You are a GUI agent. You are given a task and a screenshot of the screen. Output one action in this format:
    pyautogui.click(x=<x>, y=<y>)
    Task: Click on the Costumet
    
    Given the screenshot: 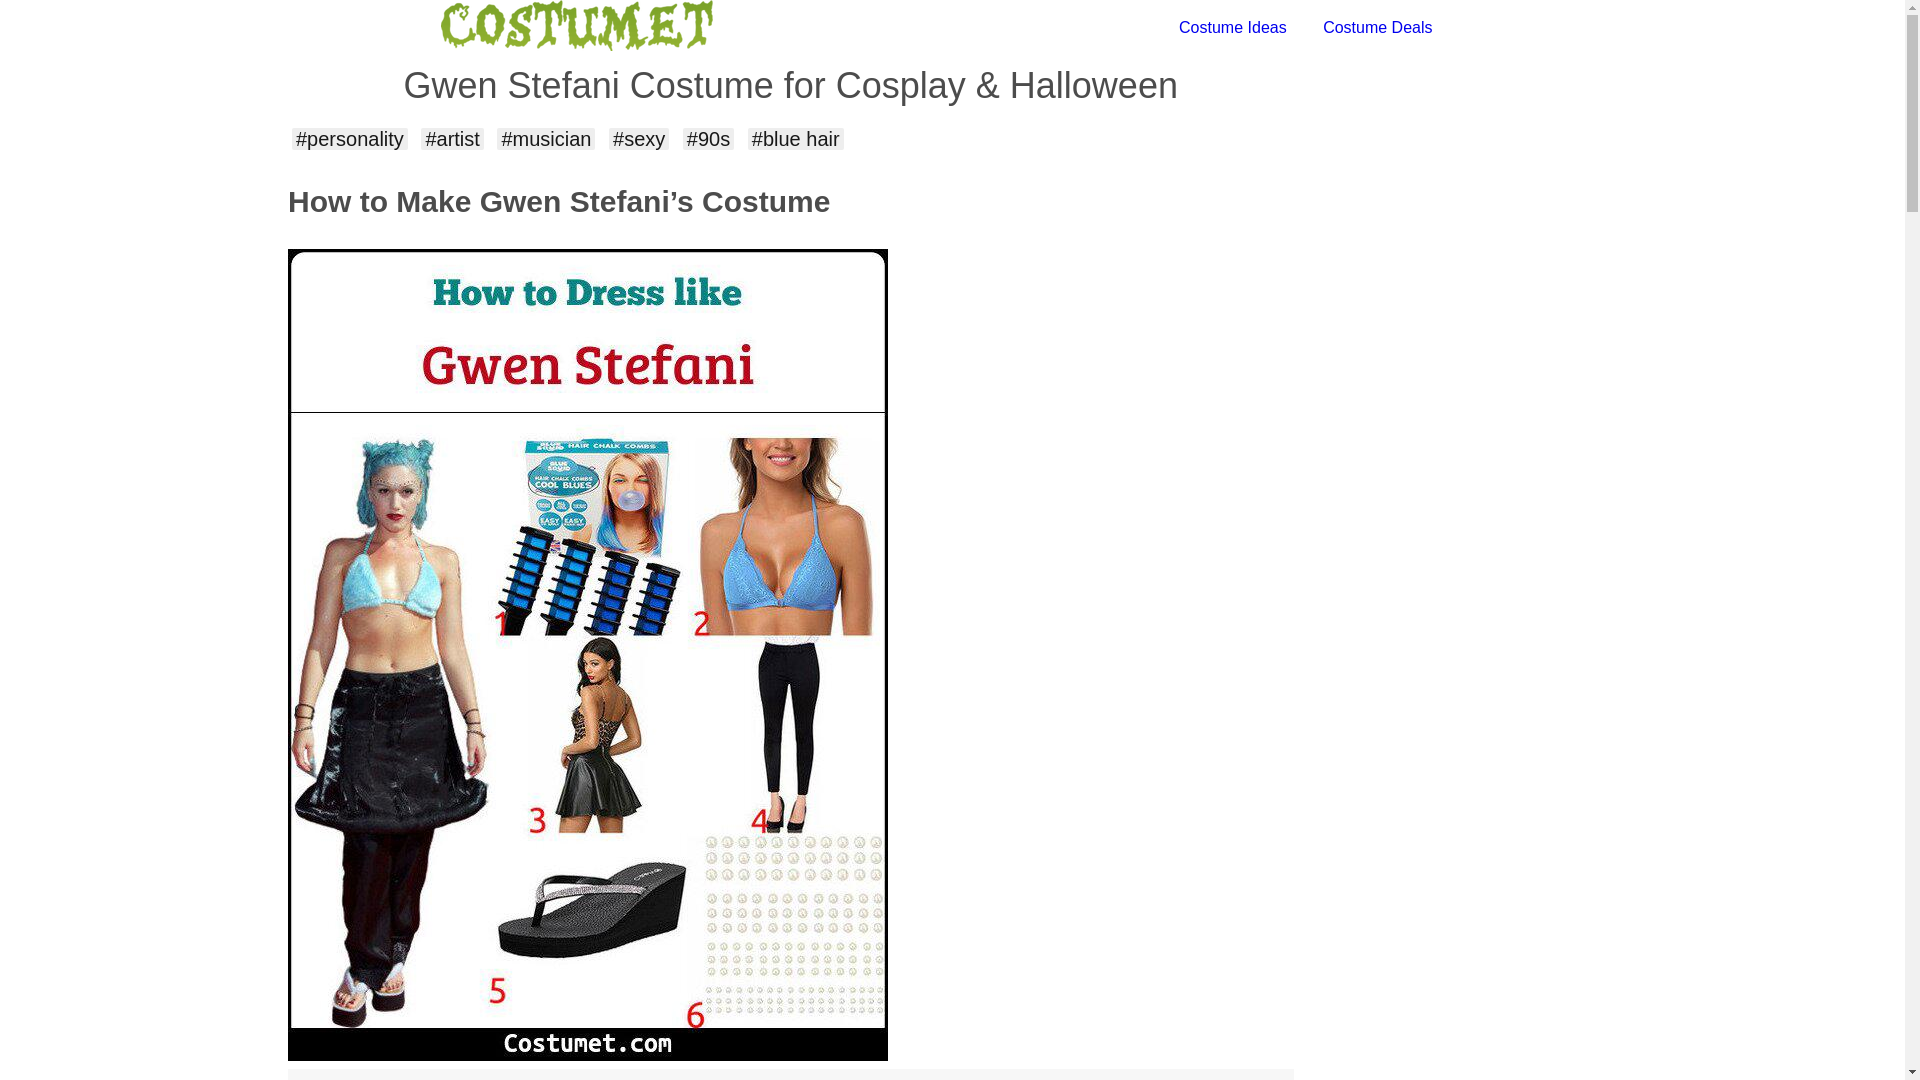 What is the action you would take?
    pyautogui.click(x=696, y=28)
    